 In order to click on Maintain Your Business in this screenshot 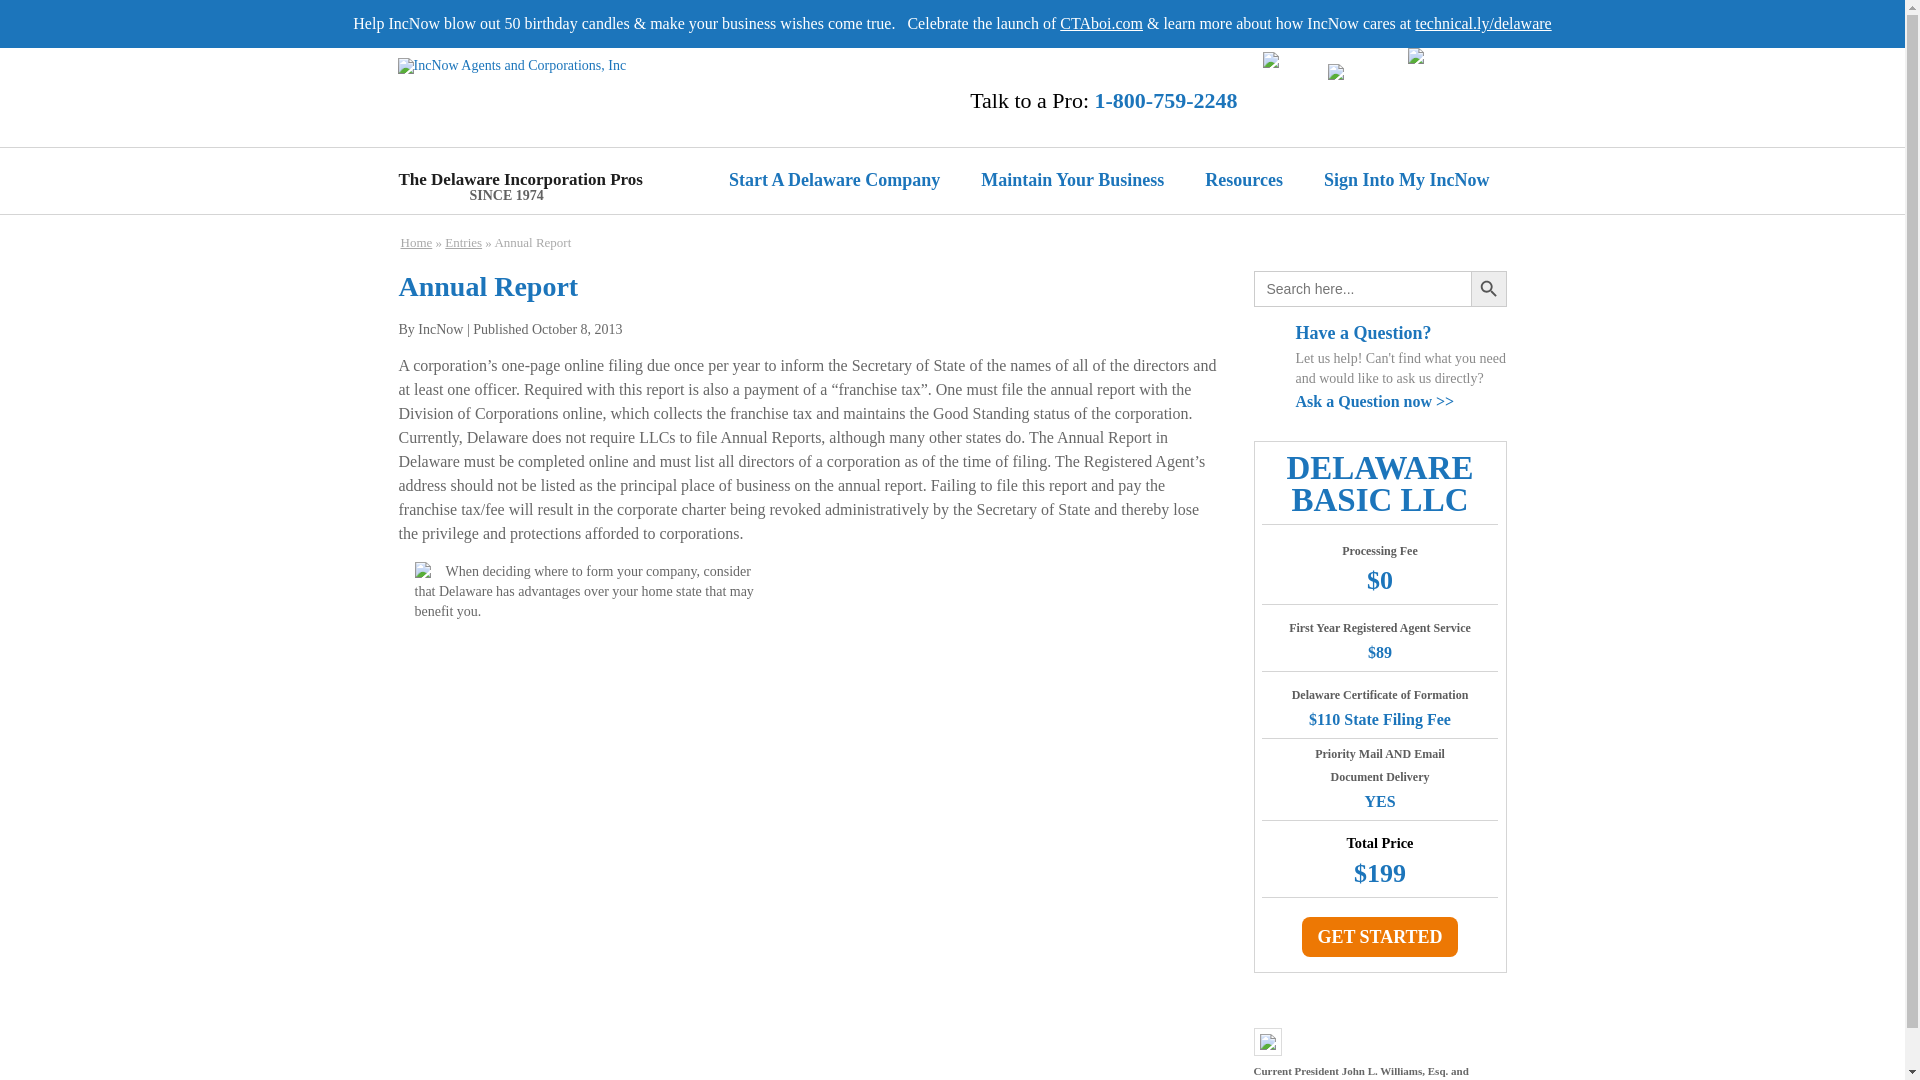, I will do `click(1080, 180)`.